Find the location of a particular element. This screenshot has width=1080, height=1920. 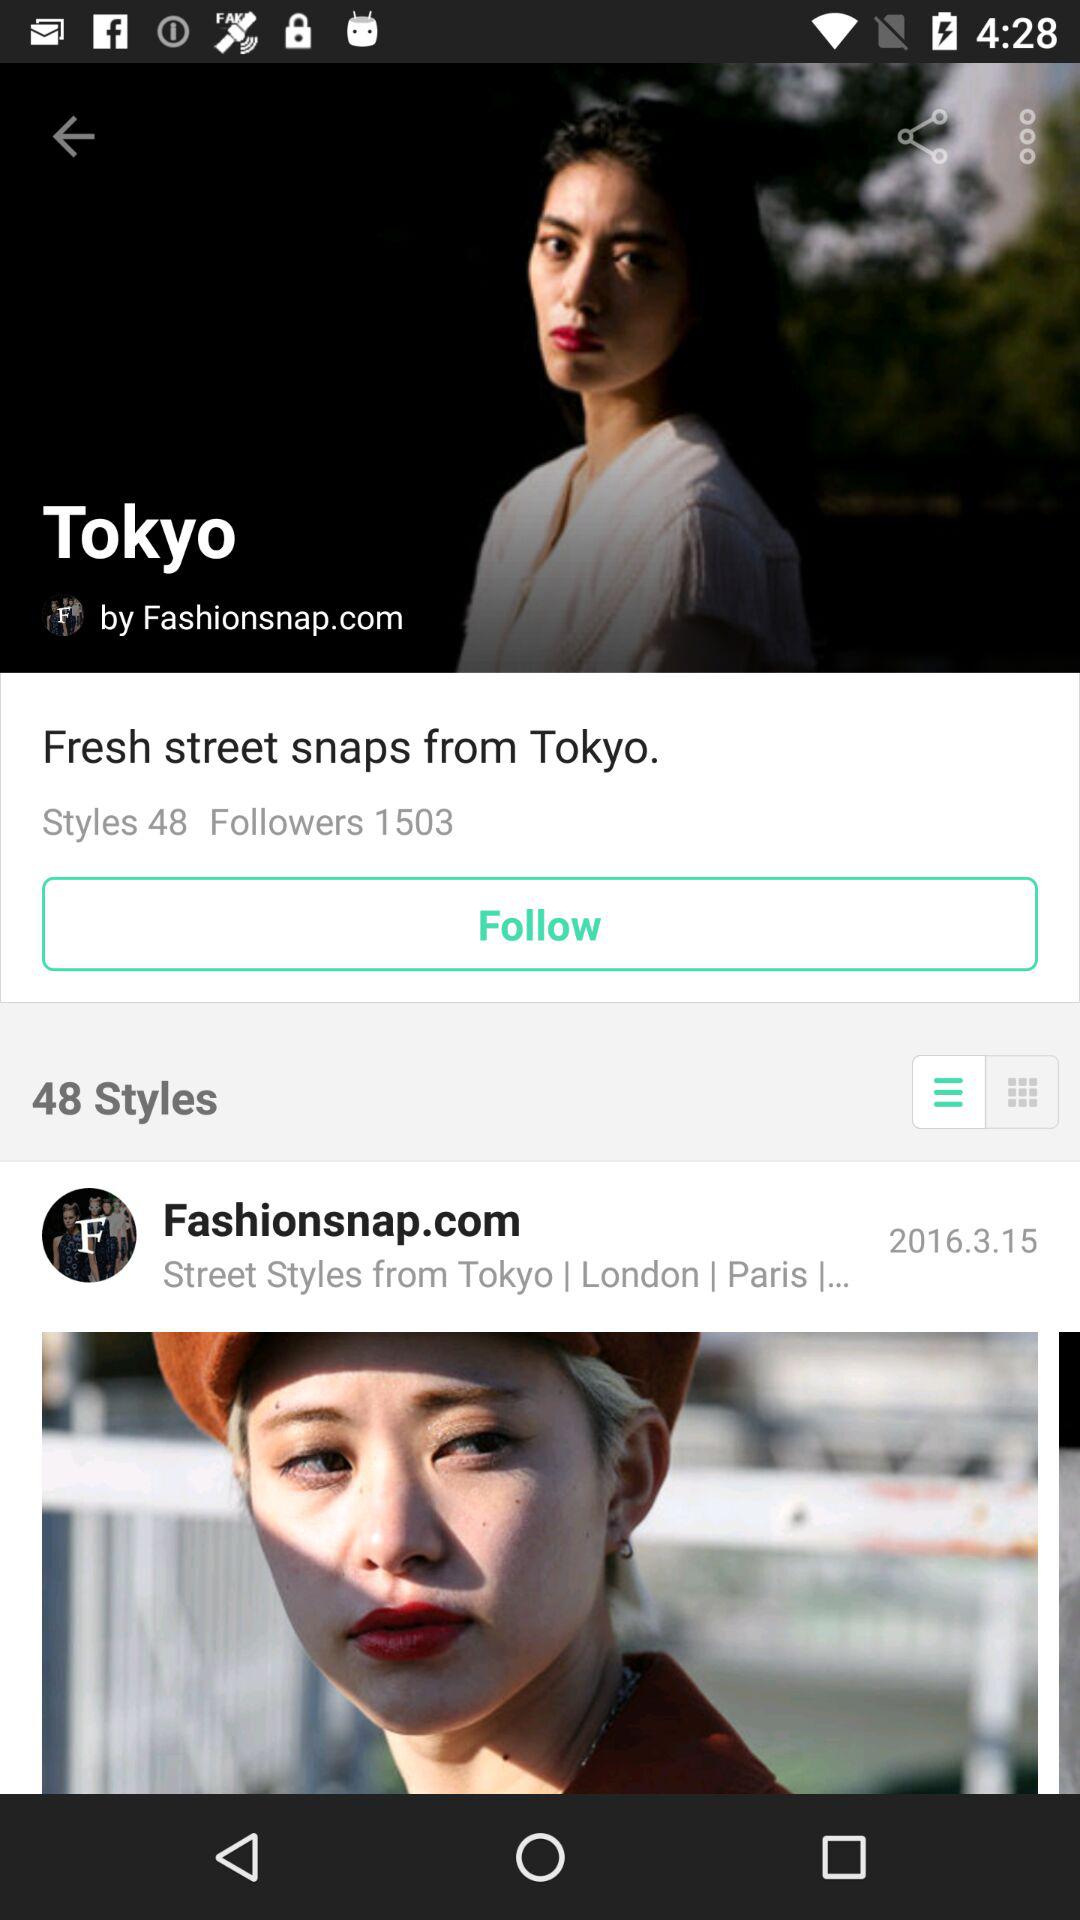

go to fashionsnap page is located at coordinates (89, 1235).